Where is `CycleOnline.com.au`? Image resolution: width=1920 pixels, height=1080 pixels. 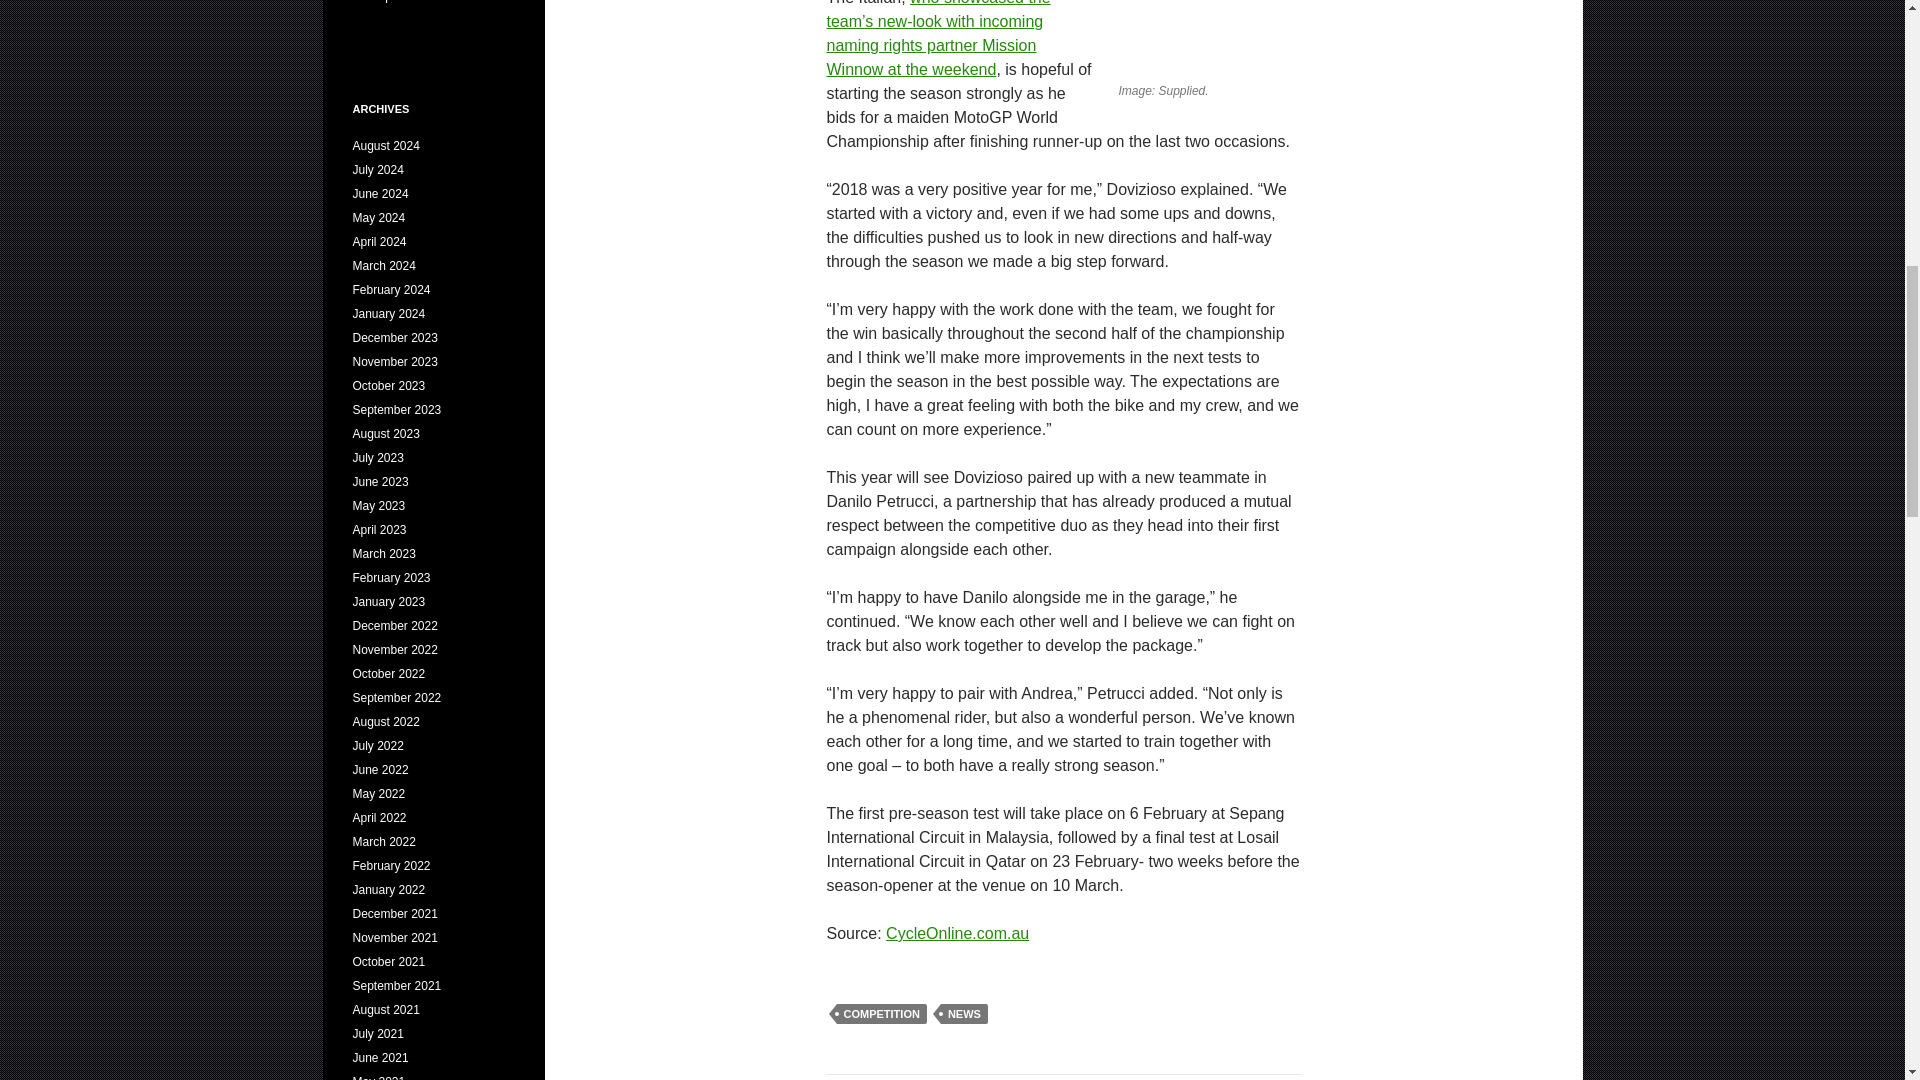
CycleOnline.com.au is located at coordinates (957, 932).